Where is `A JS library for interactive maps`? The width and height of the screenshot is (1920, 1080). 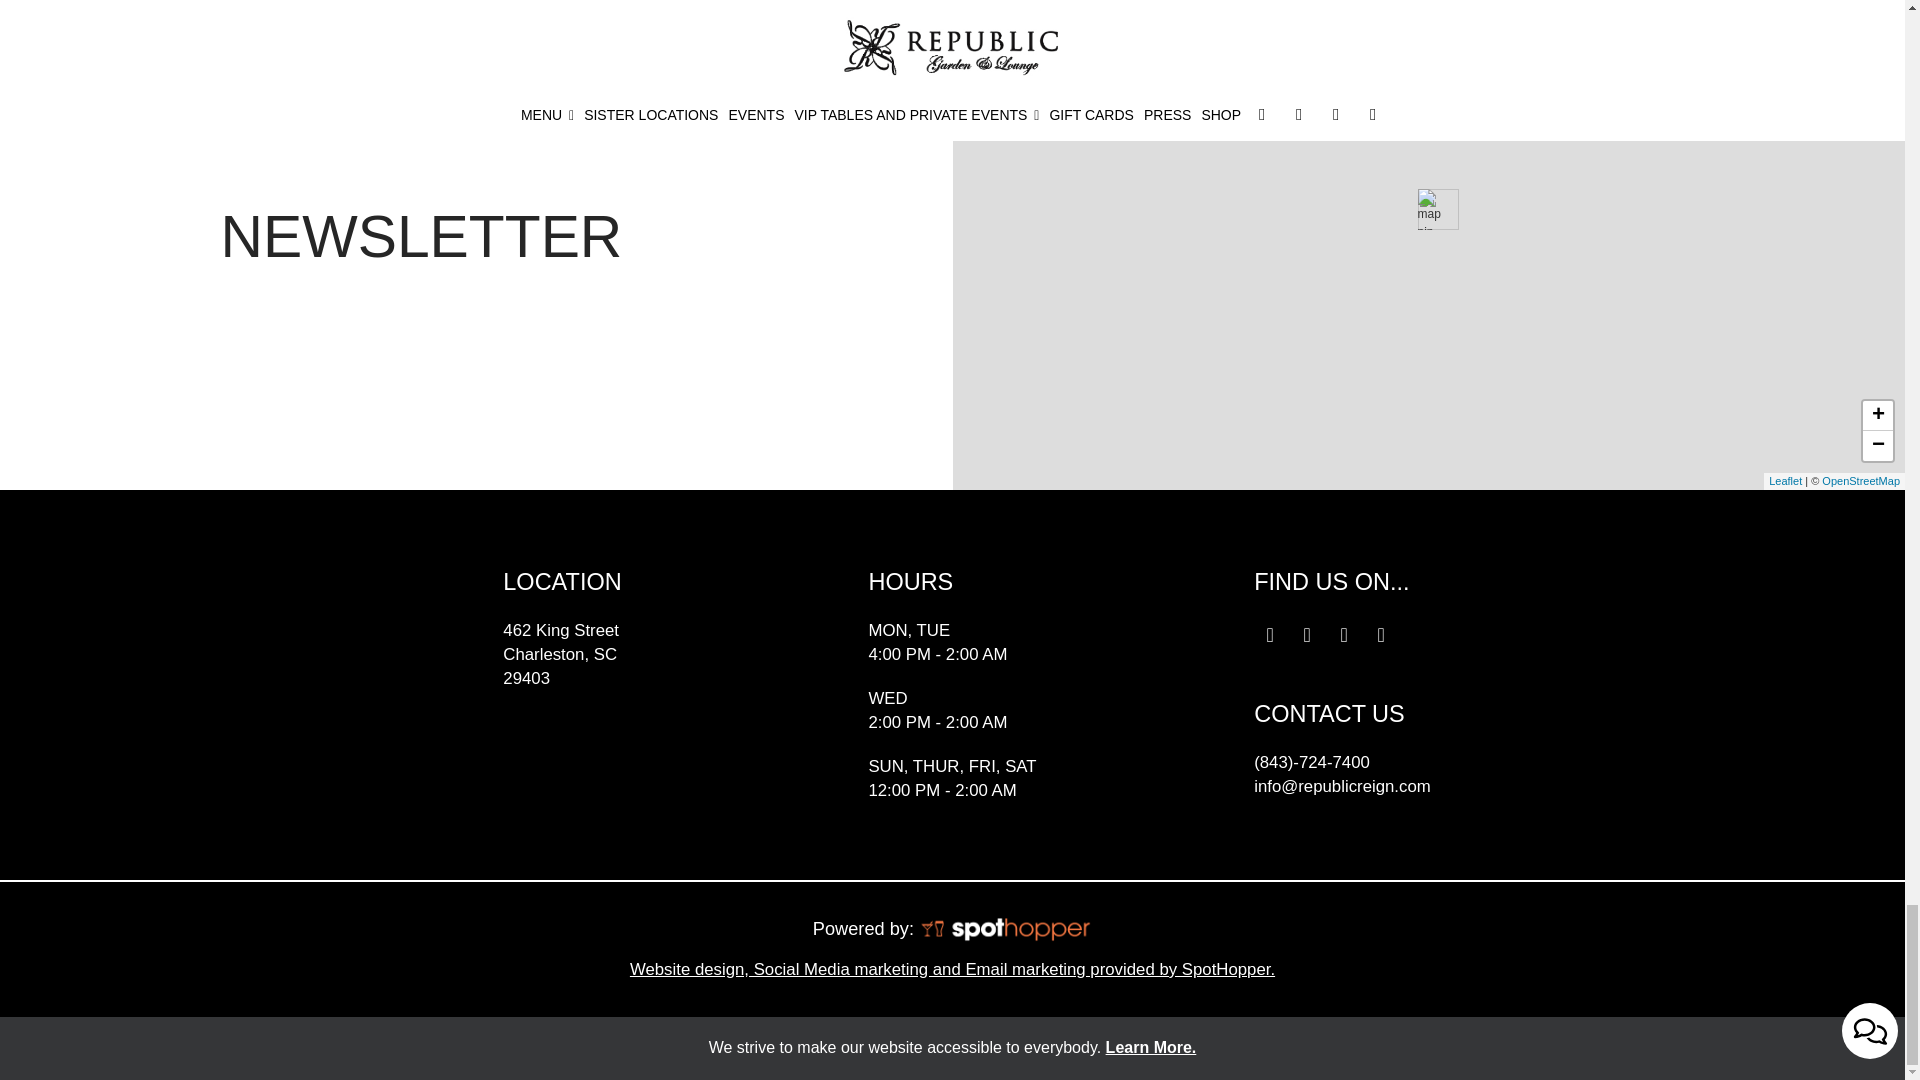 A JS library for interactive maps is located at coordinates (1785, 481).